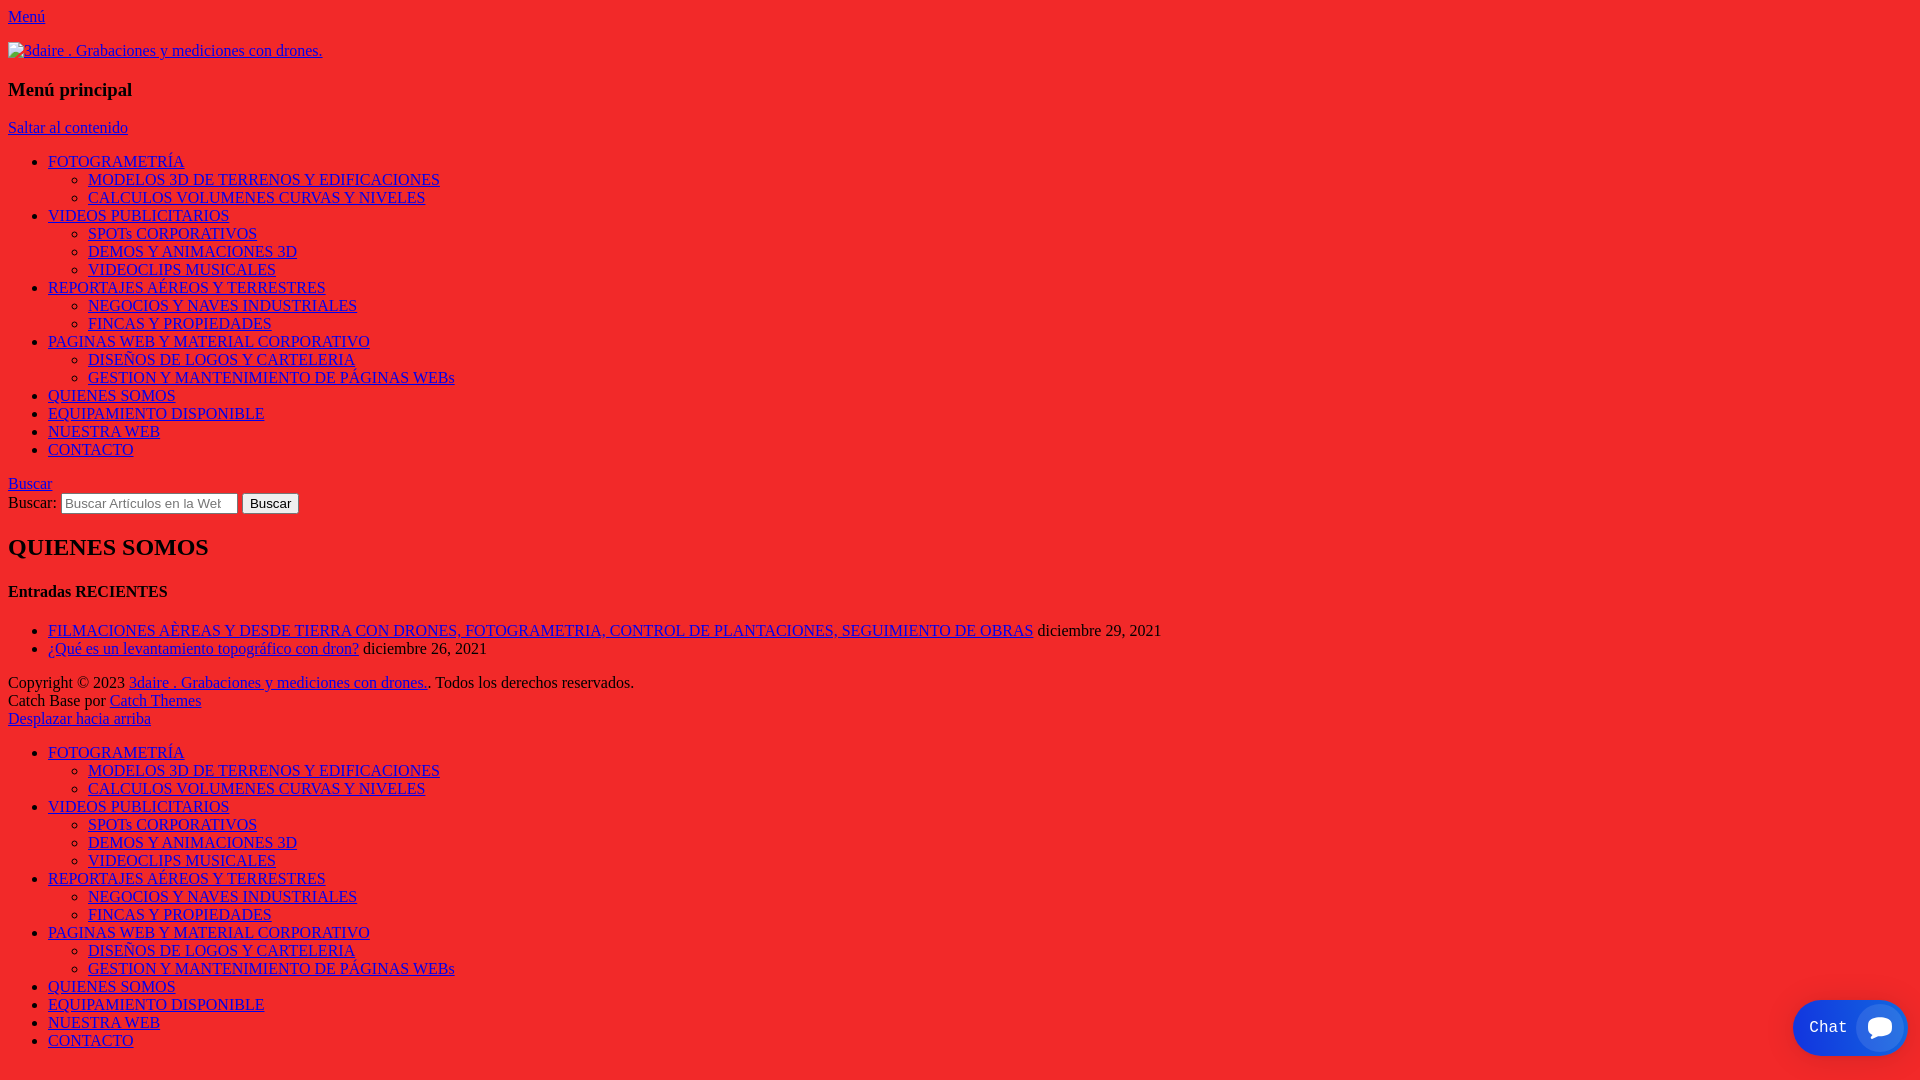 This screenshot has width=1920, height=1080. I want to click on VIDEOCLIPS MUSICALES, so click(182, 270).